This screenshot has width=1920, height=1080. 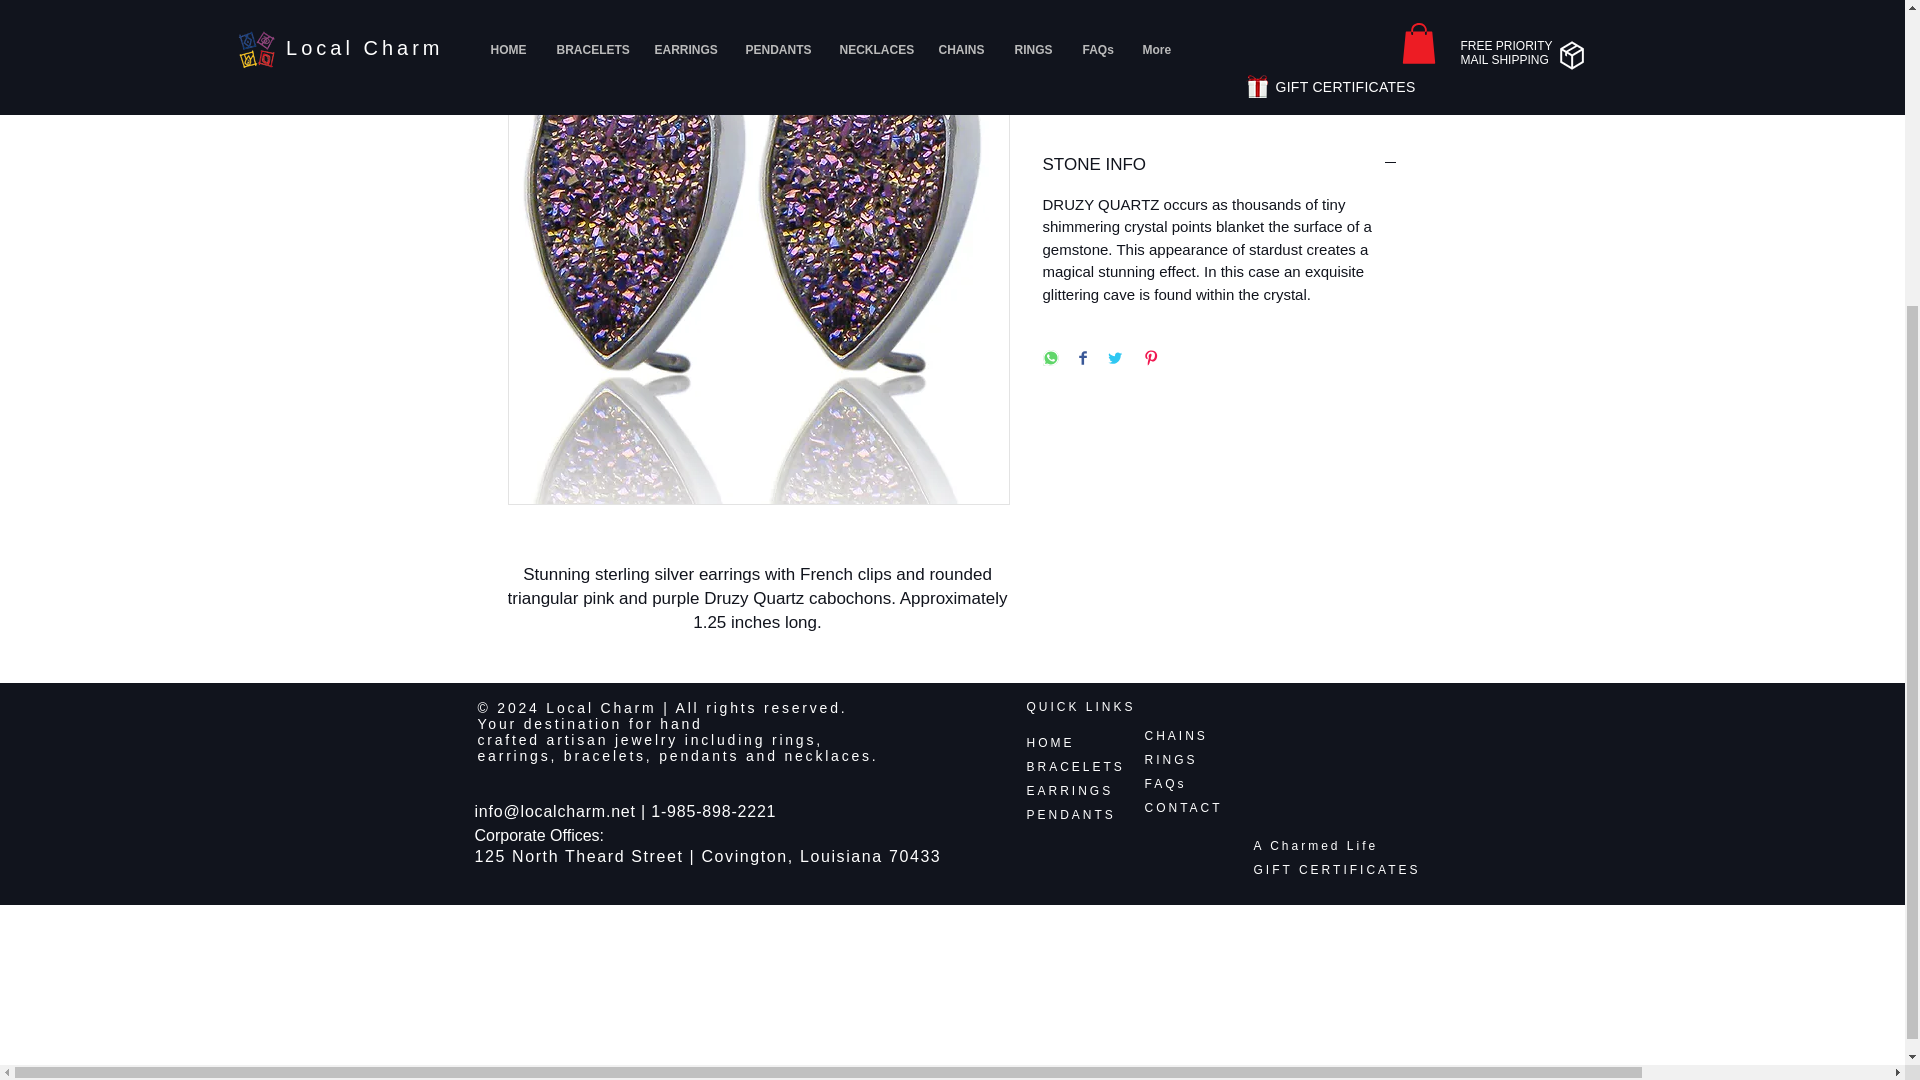 What do you see at coordinates (1080, 14) in the screenshot?
I see `1` at bounding box center [1080, 14].